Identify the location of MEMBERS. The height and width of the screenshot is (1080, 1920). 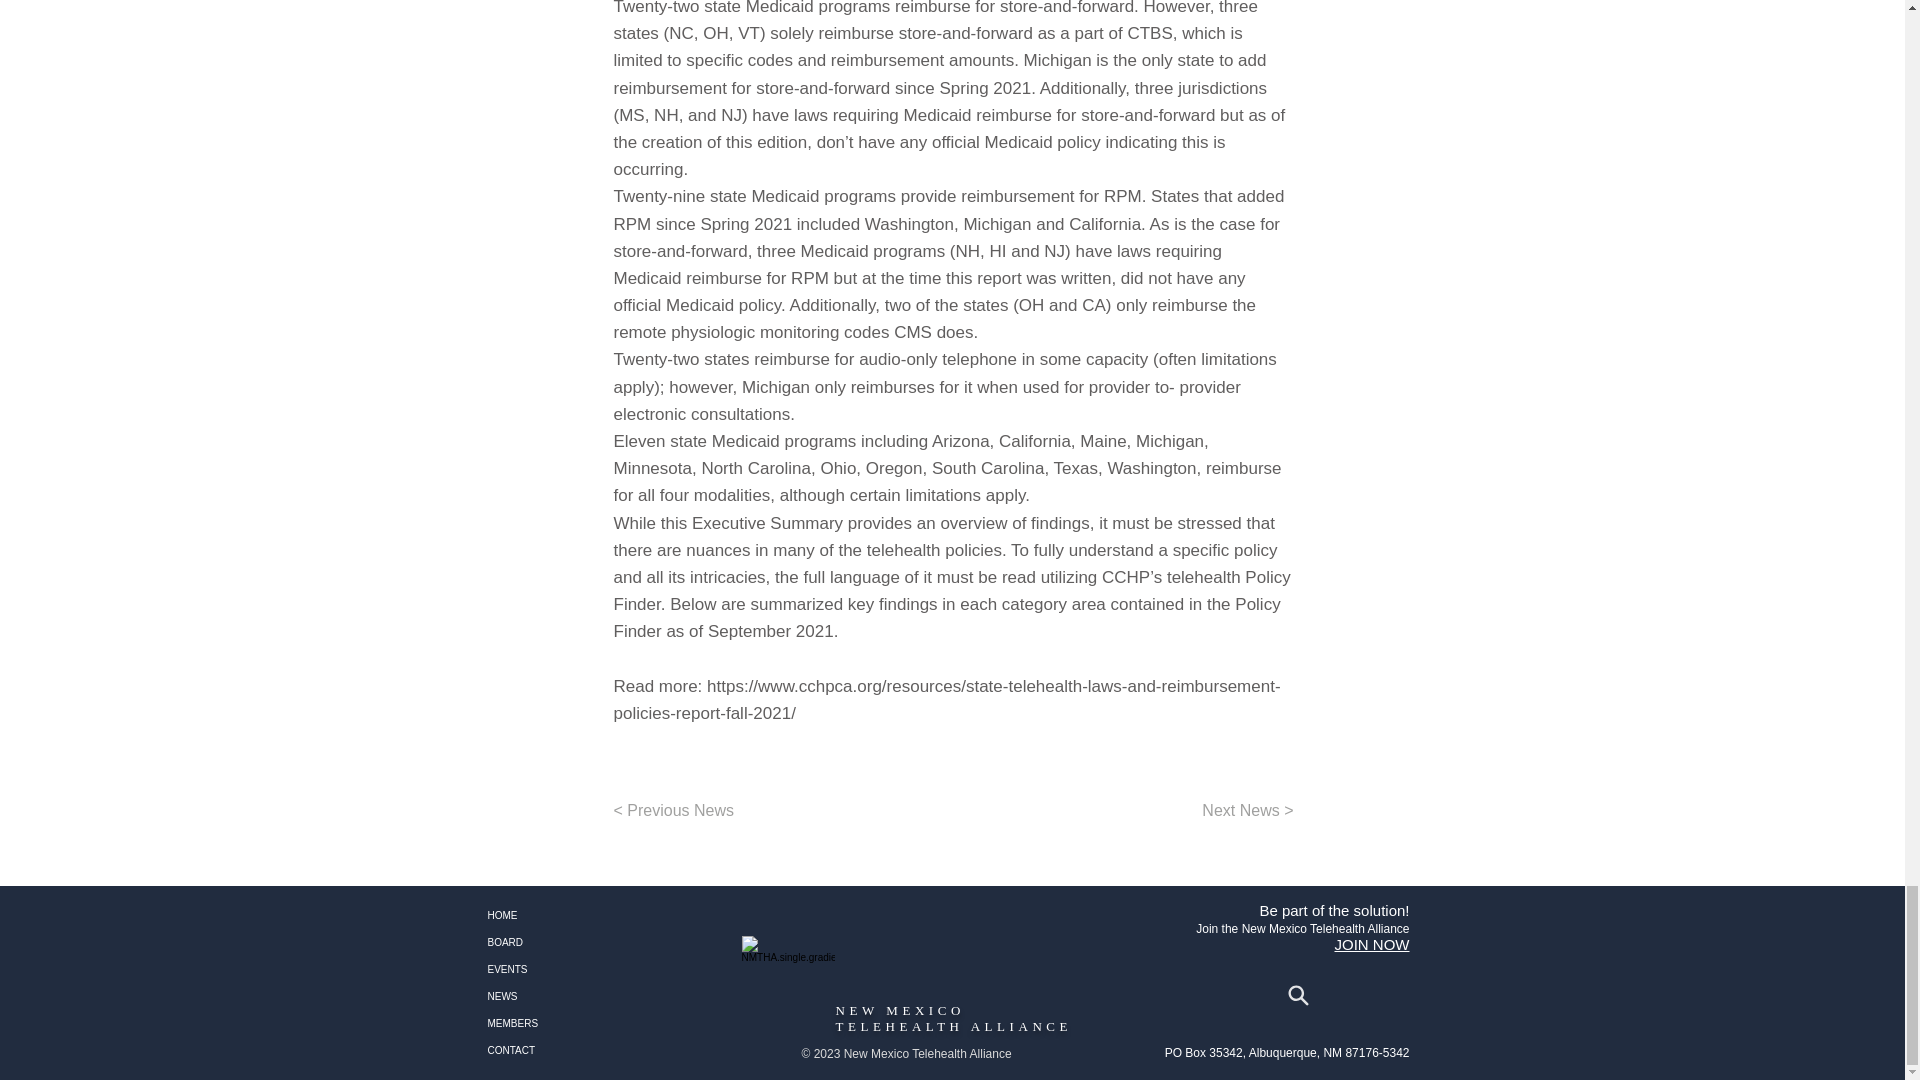
(574, 1022).